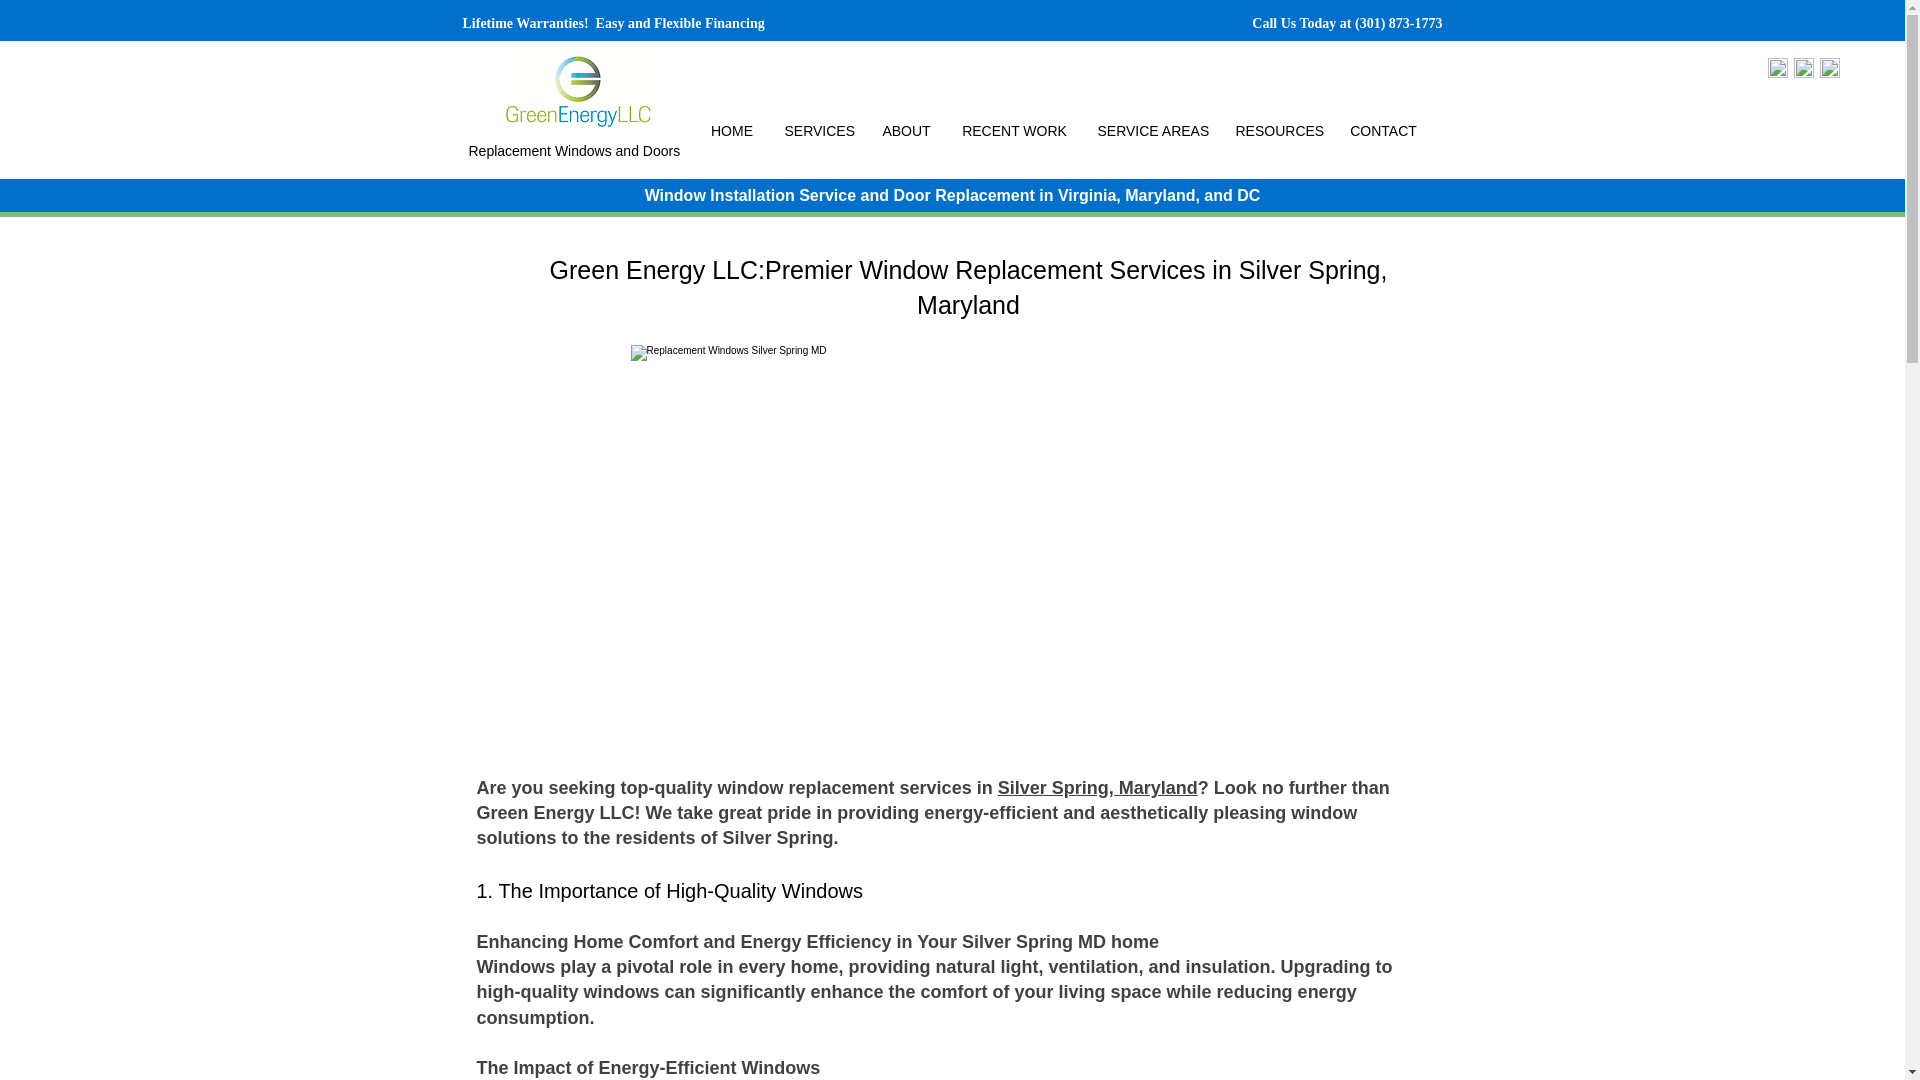 This screenshot has height=1080, width=1920. Describe the element at coordinates (1098, 788) in the screenshot. I see `Silver Spring, Maryland` at that location.